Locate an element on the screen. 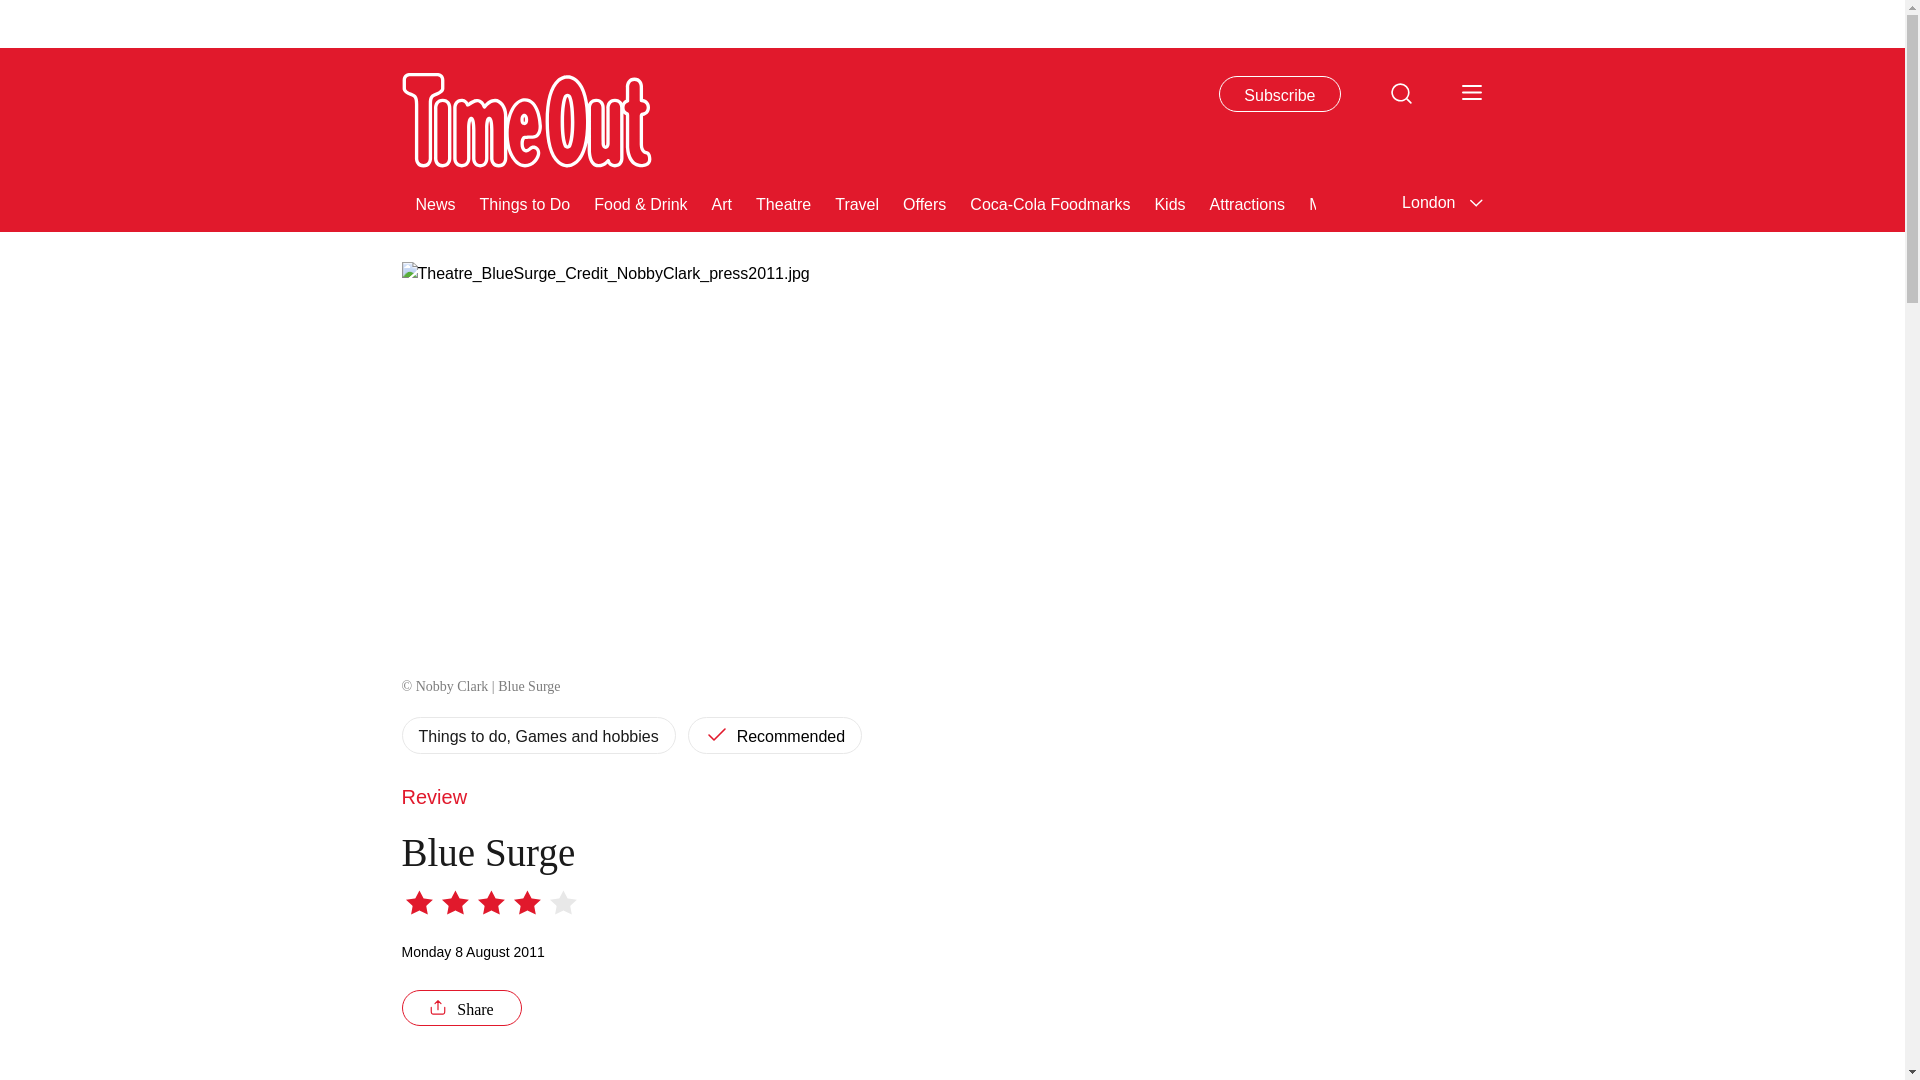 The width and height of the screenshot is (1920, 1080). Theatre is located at coordinates (783, 202).